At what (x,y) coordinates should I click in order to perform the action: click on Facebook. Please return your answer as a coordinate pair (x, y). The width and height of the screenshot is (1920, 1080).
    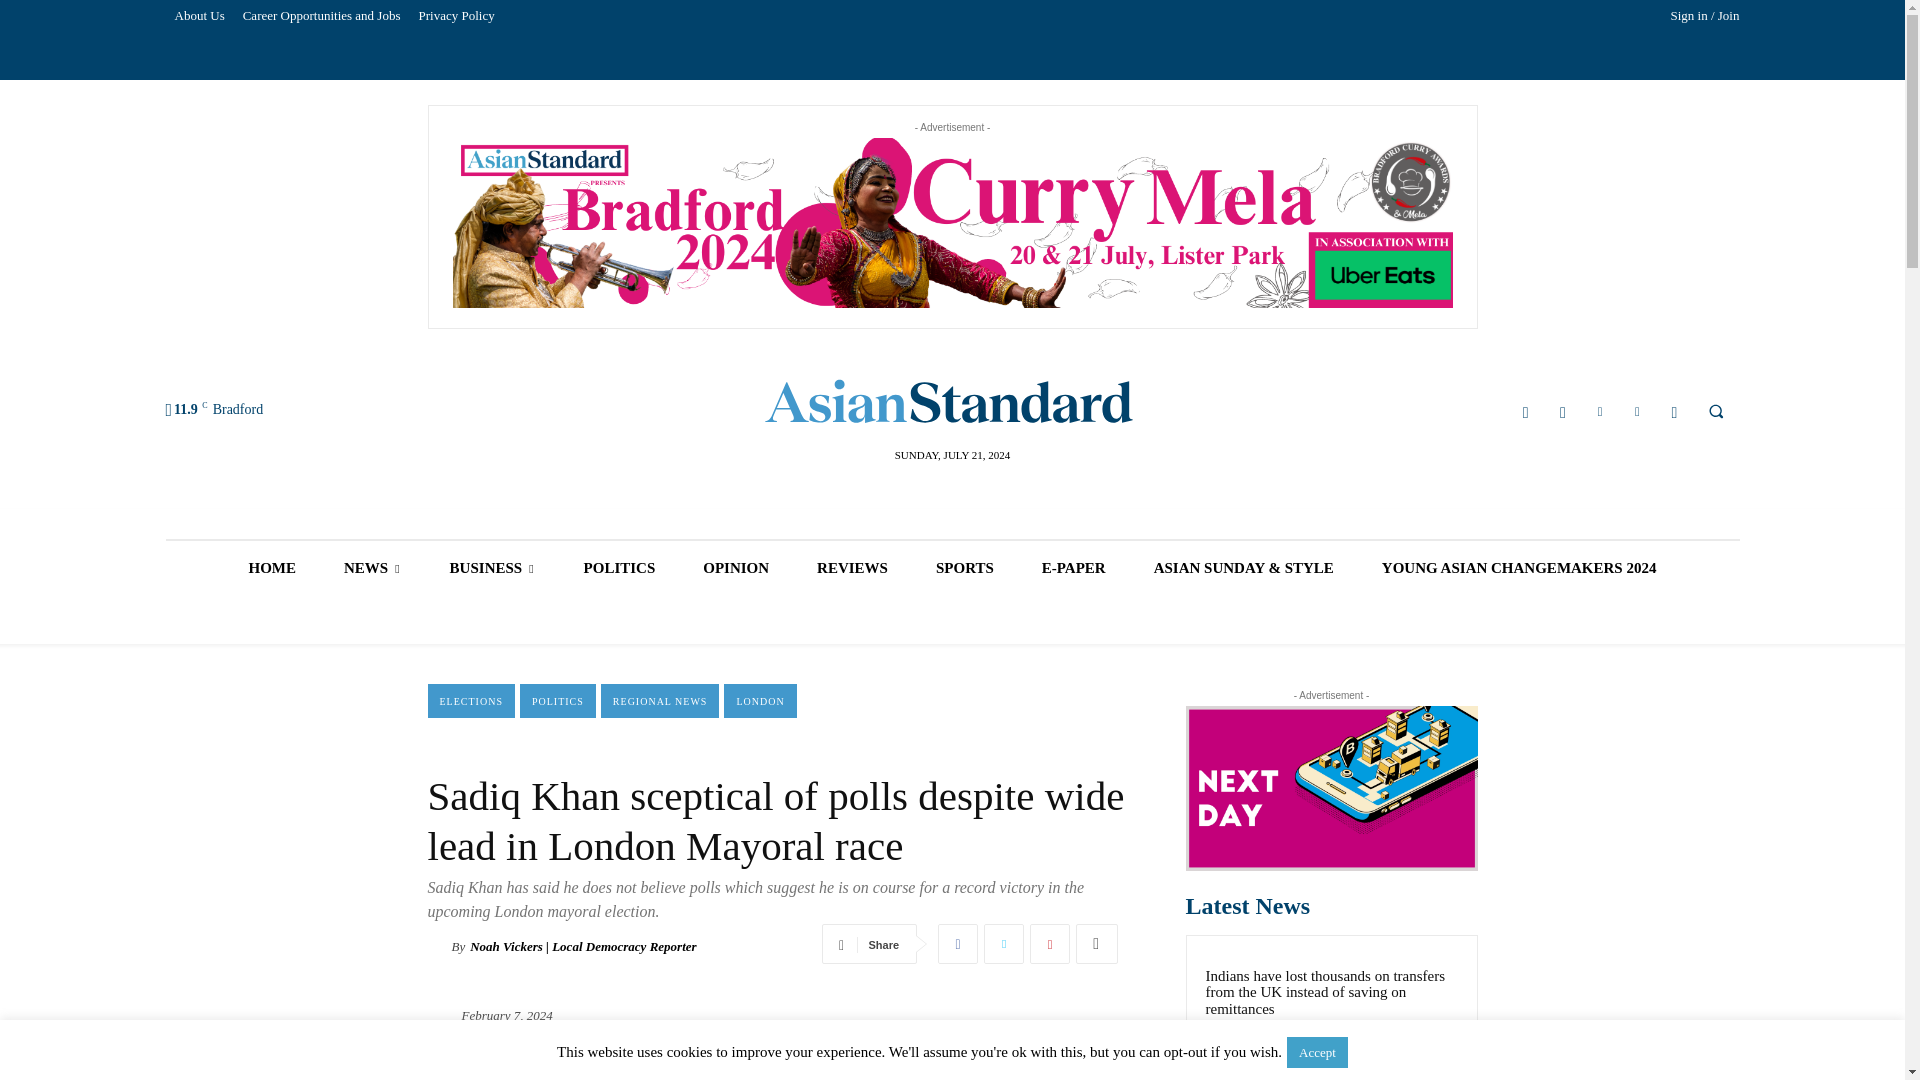
    Looking at the image, I should click on (958, 944).